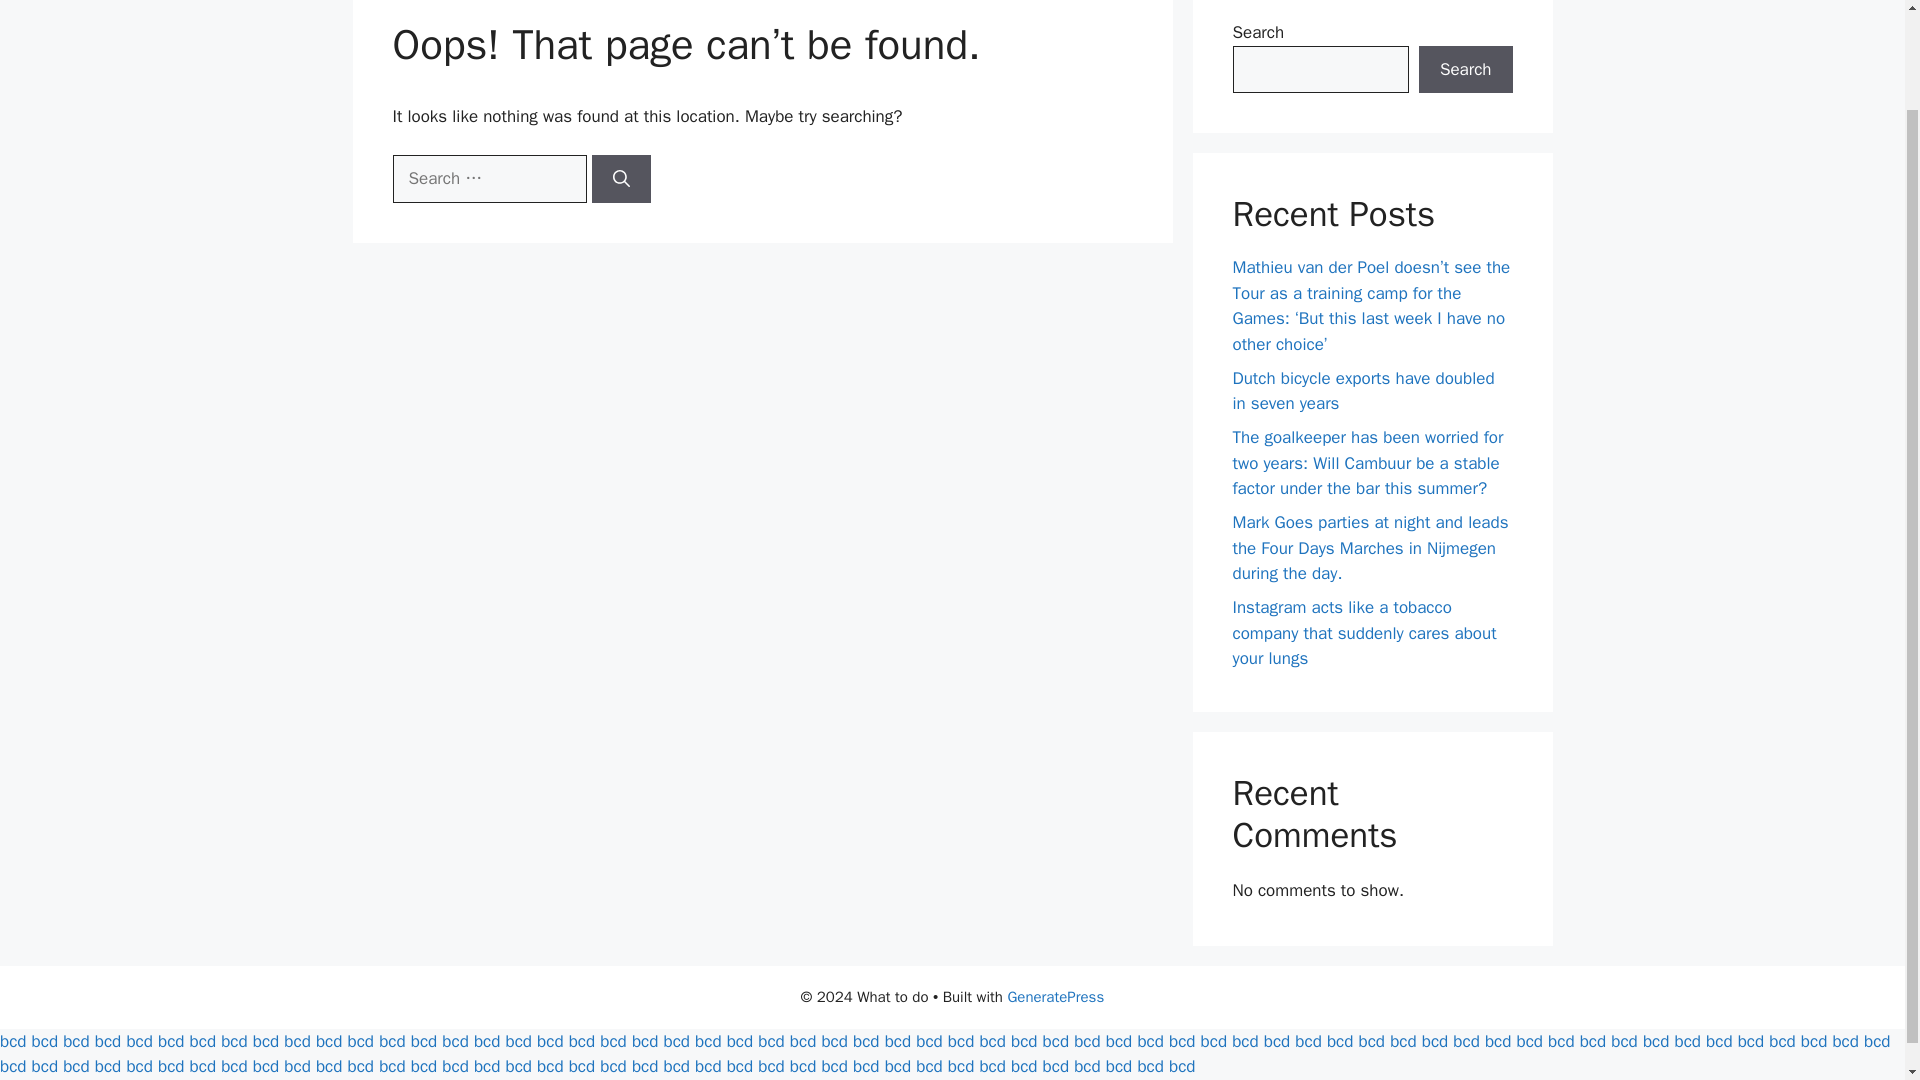  What do you see at coordinates (424, 1041) in the screenshot?
I see `bcd` at bounding box center [424, 1041].